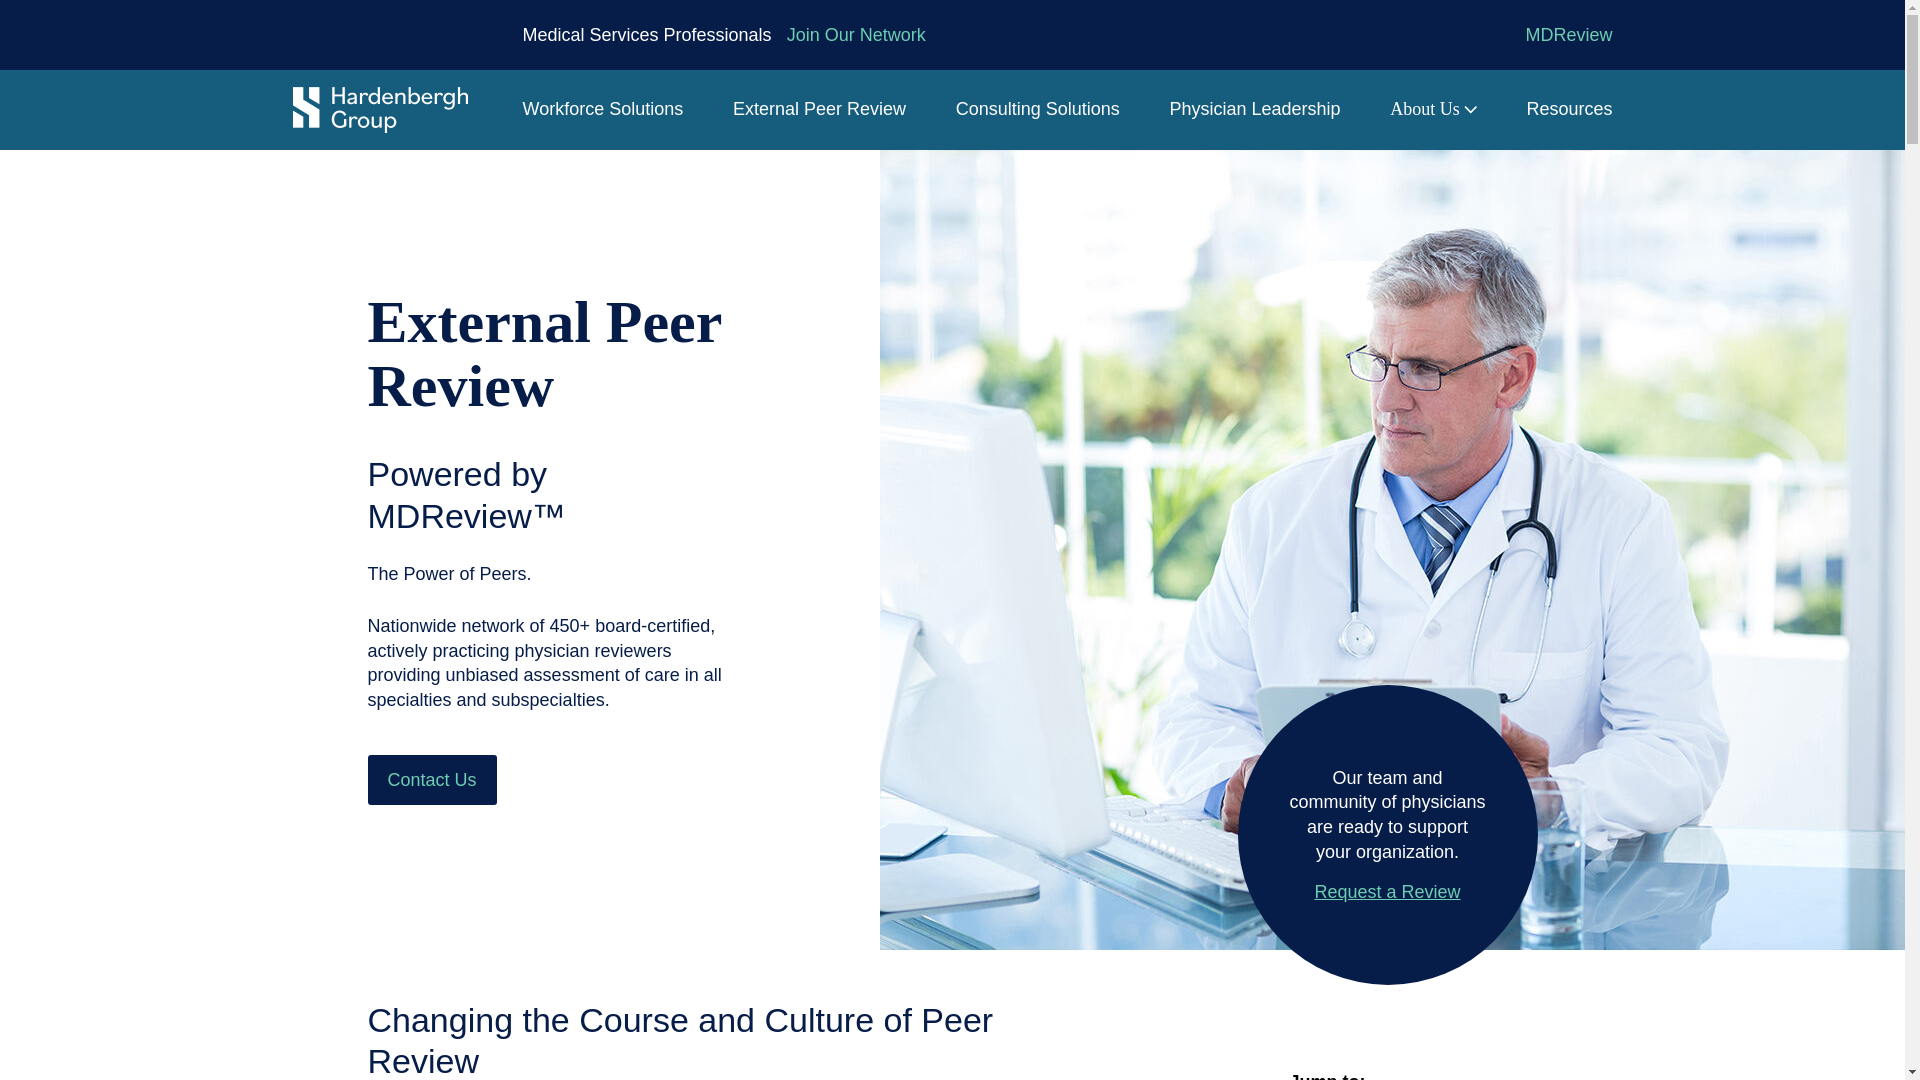  Describe the element at coordinates (1568, 35) in the screenshot. I see `MDReview` at that location.